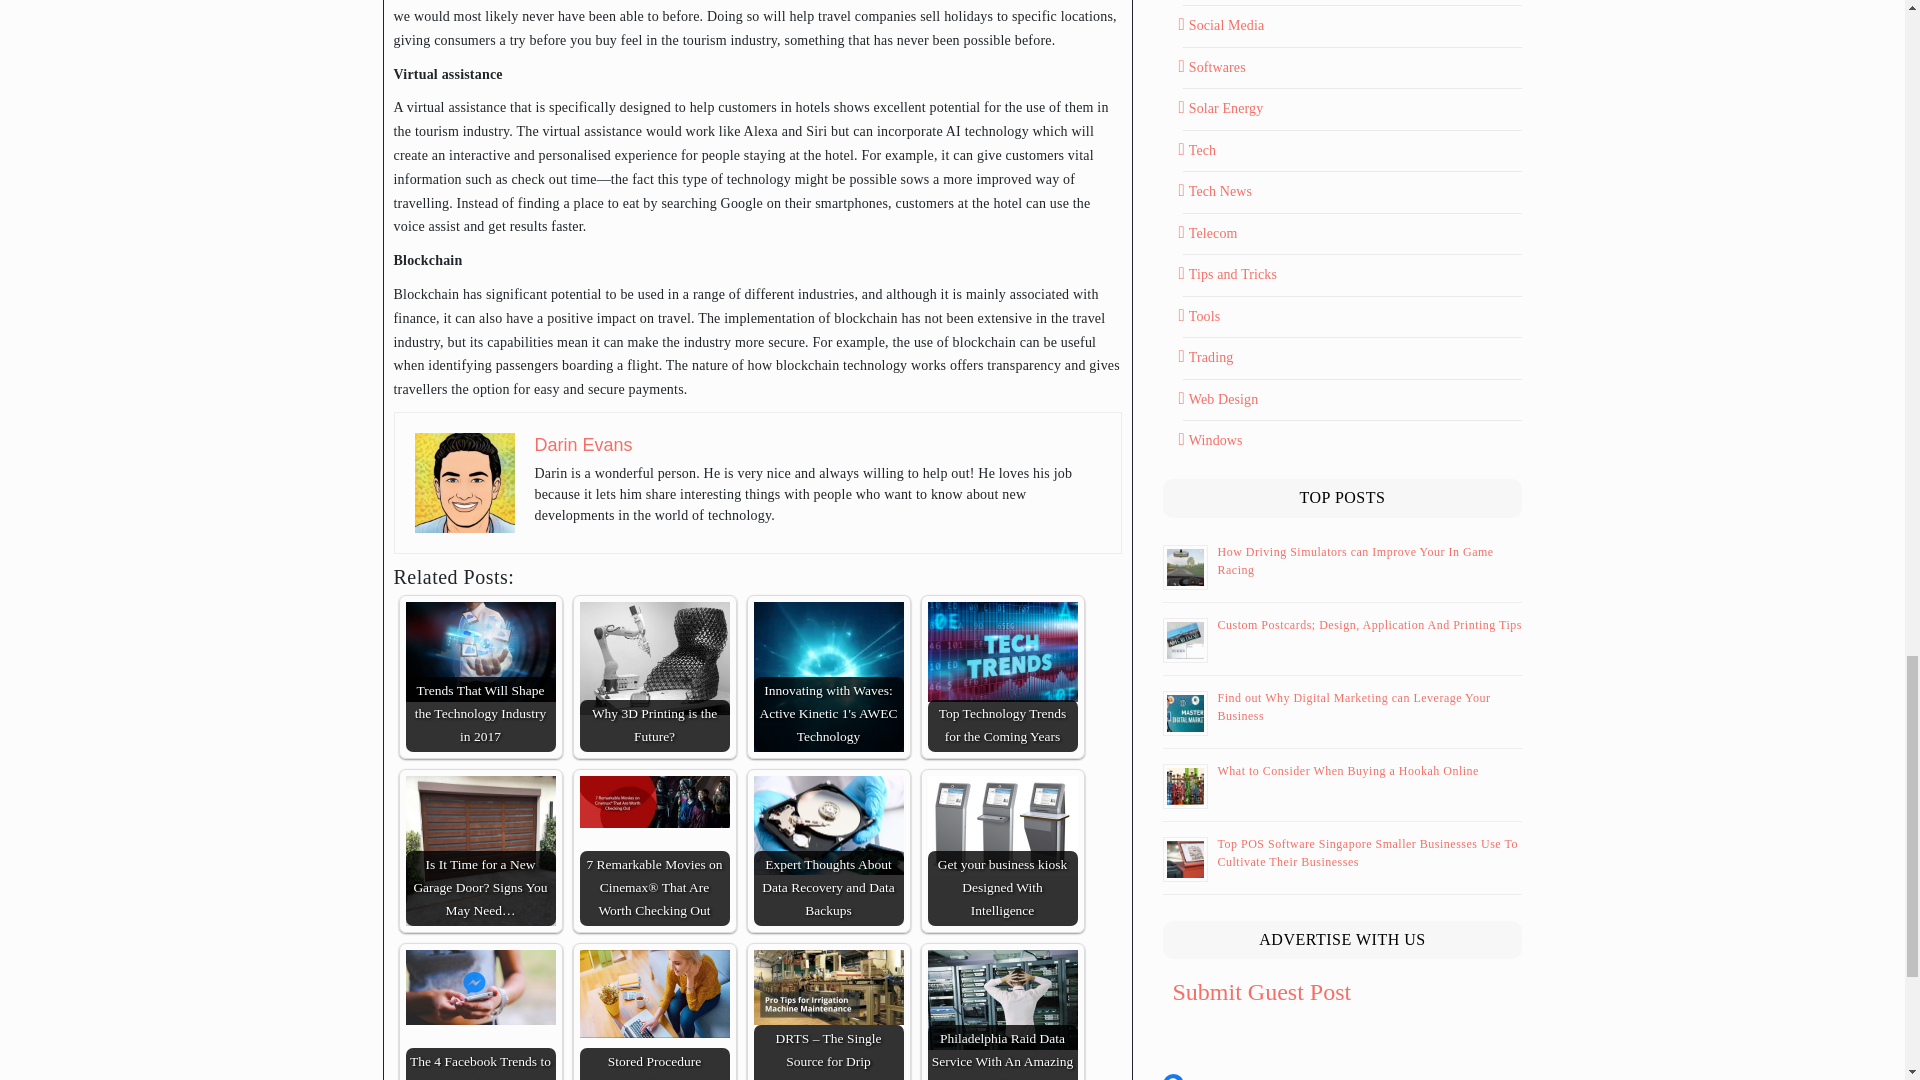 Image resolution: width=1920 pixels, height=1080 pixels. I want to click on Darin Evans, so click(582, 444).